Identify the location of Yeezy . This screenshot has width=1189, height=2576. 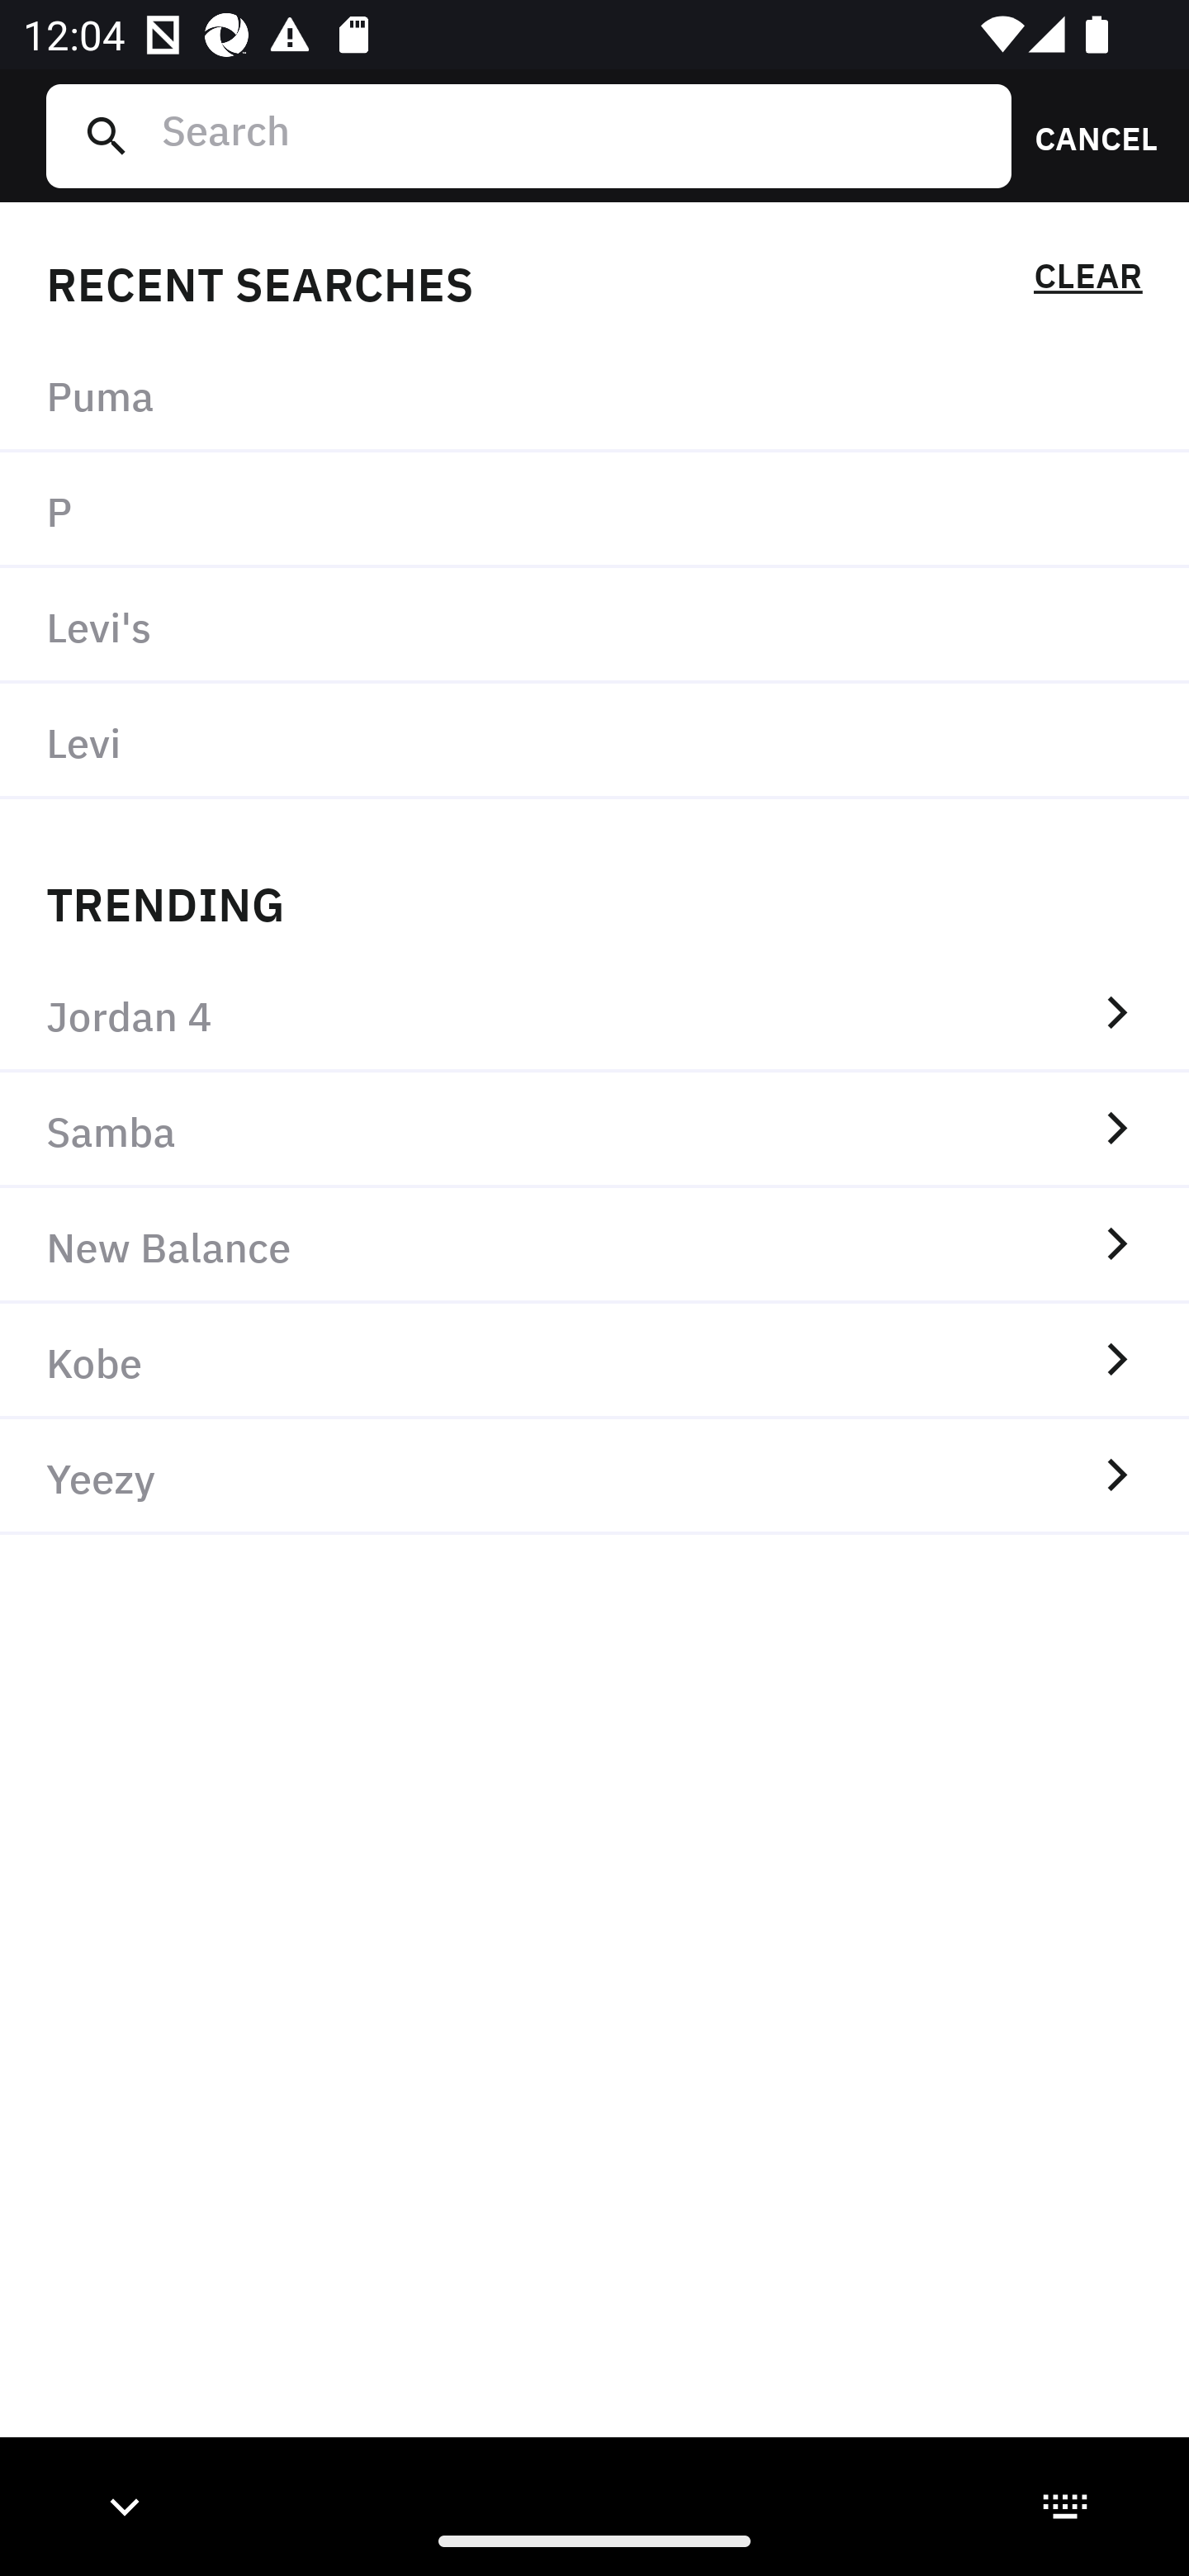
(594, 1477).